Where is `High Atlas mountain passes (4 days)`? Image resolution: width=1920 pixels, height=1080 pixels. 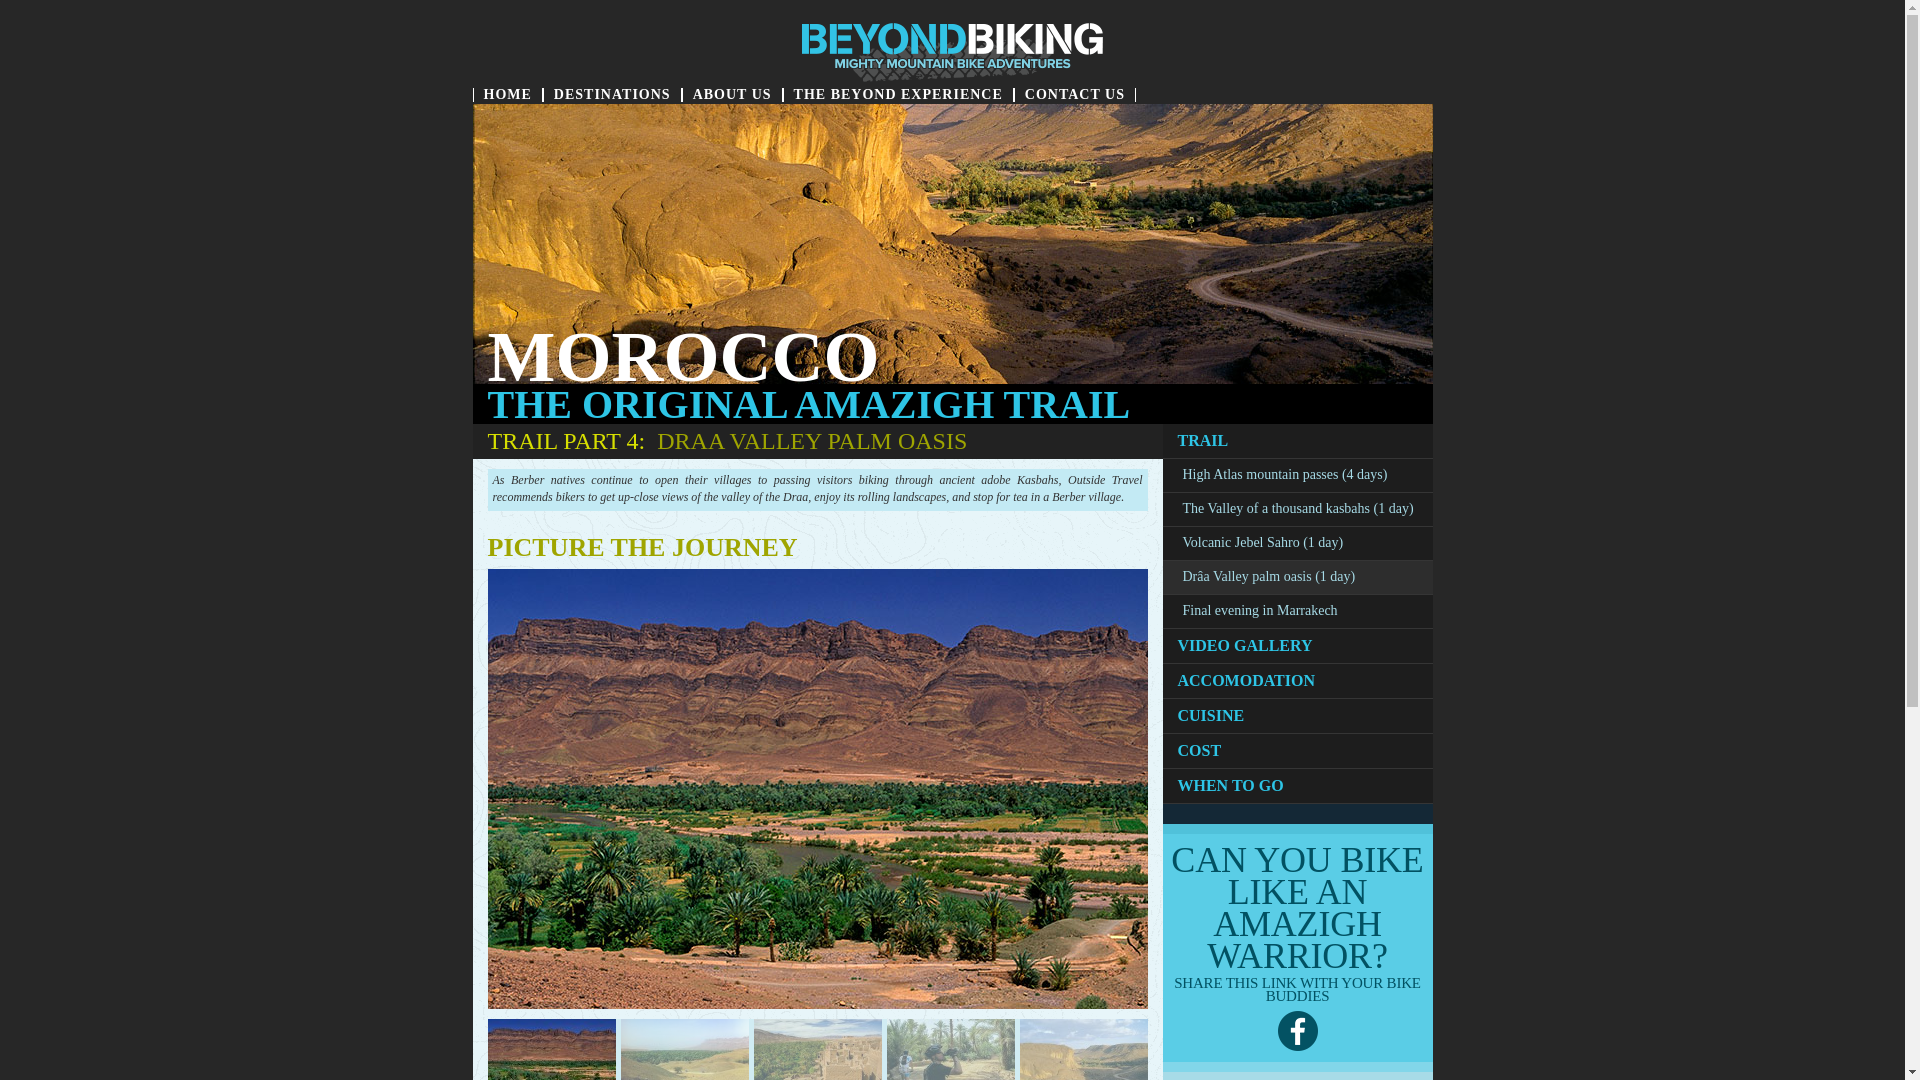
High Atlas mountain passes (4 days) is located at coordinates (1297, 476).